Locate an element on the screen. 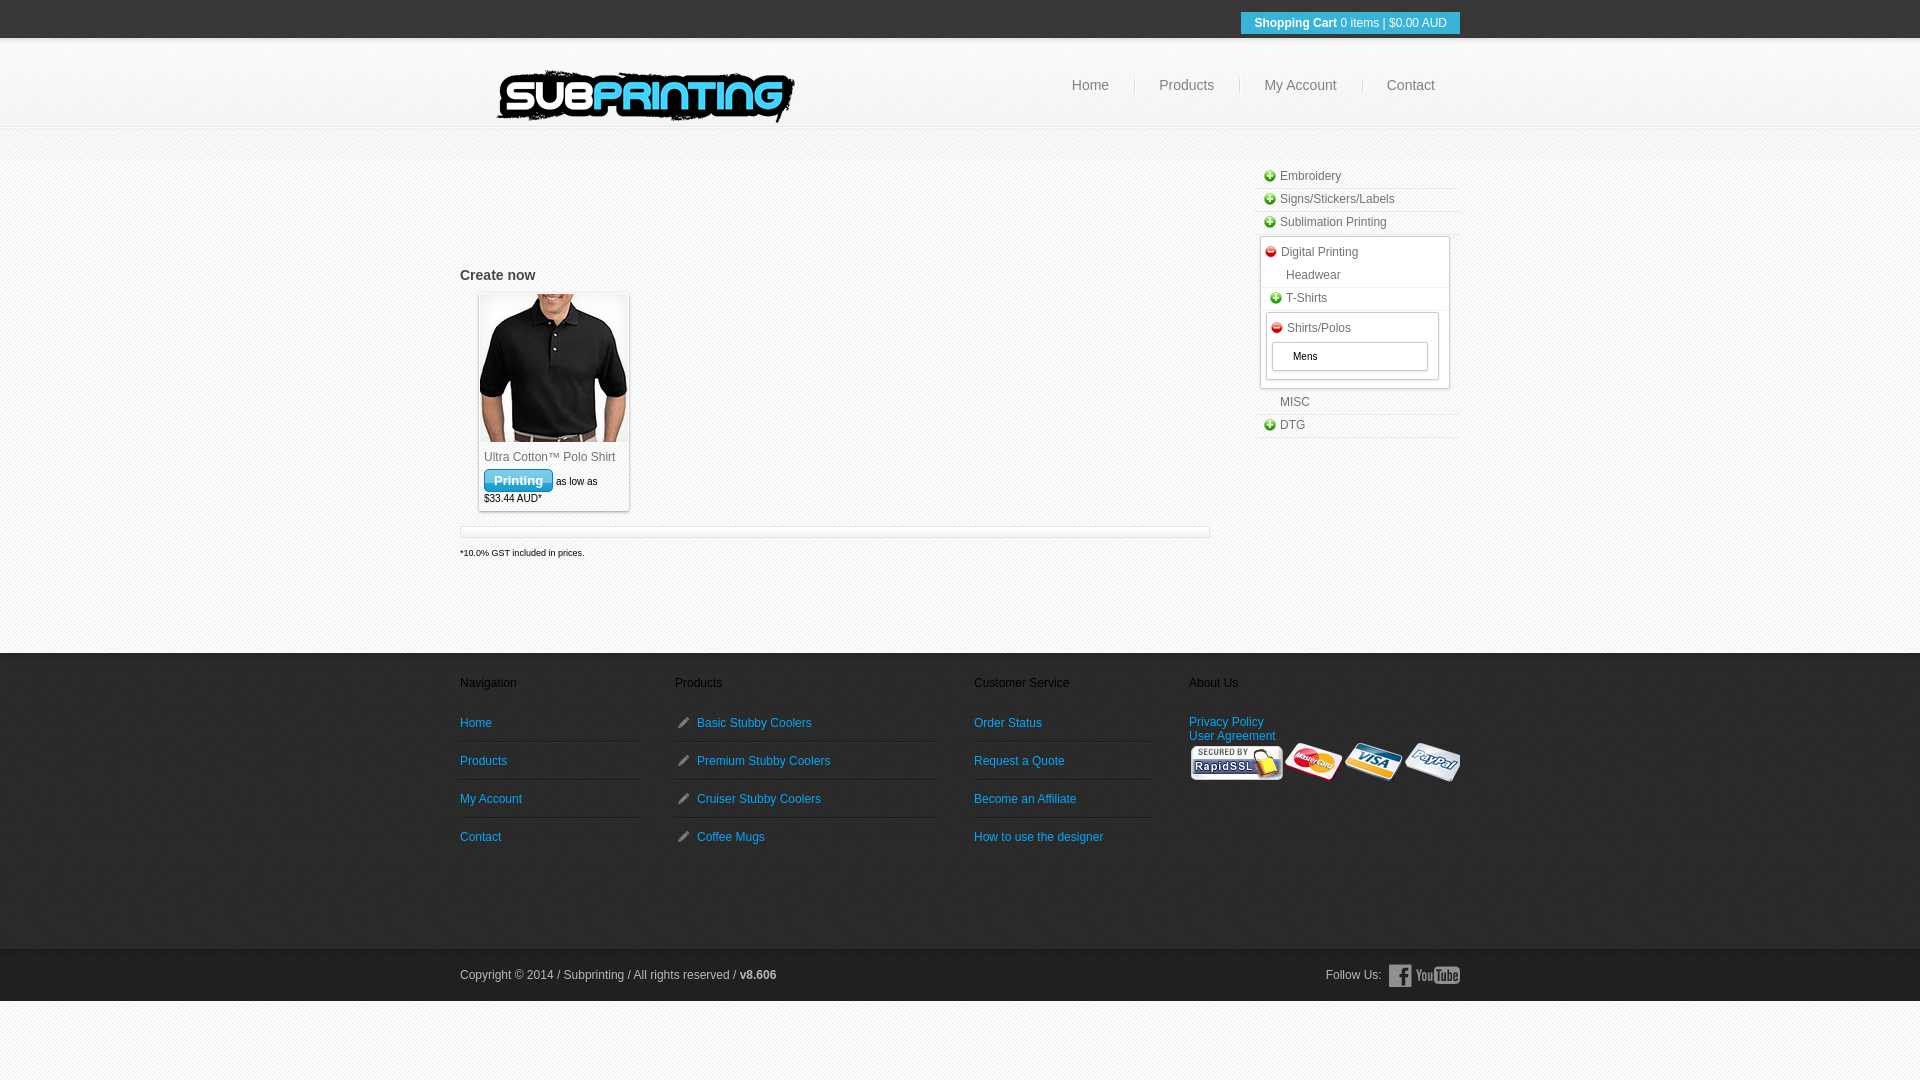 The height and width of the screenshot is (1080, 1920). Signs/Stickers/Labels is located at coordinates (1338, 199).